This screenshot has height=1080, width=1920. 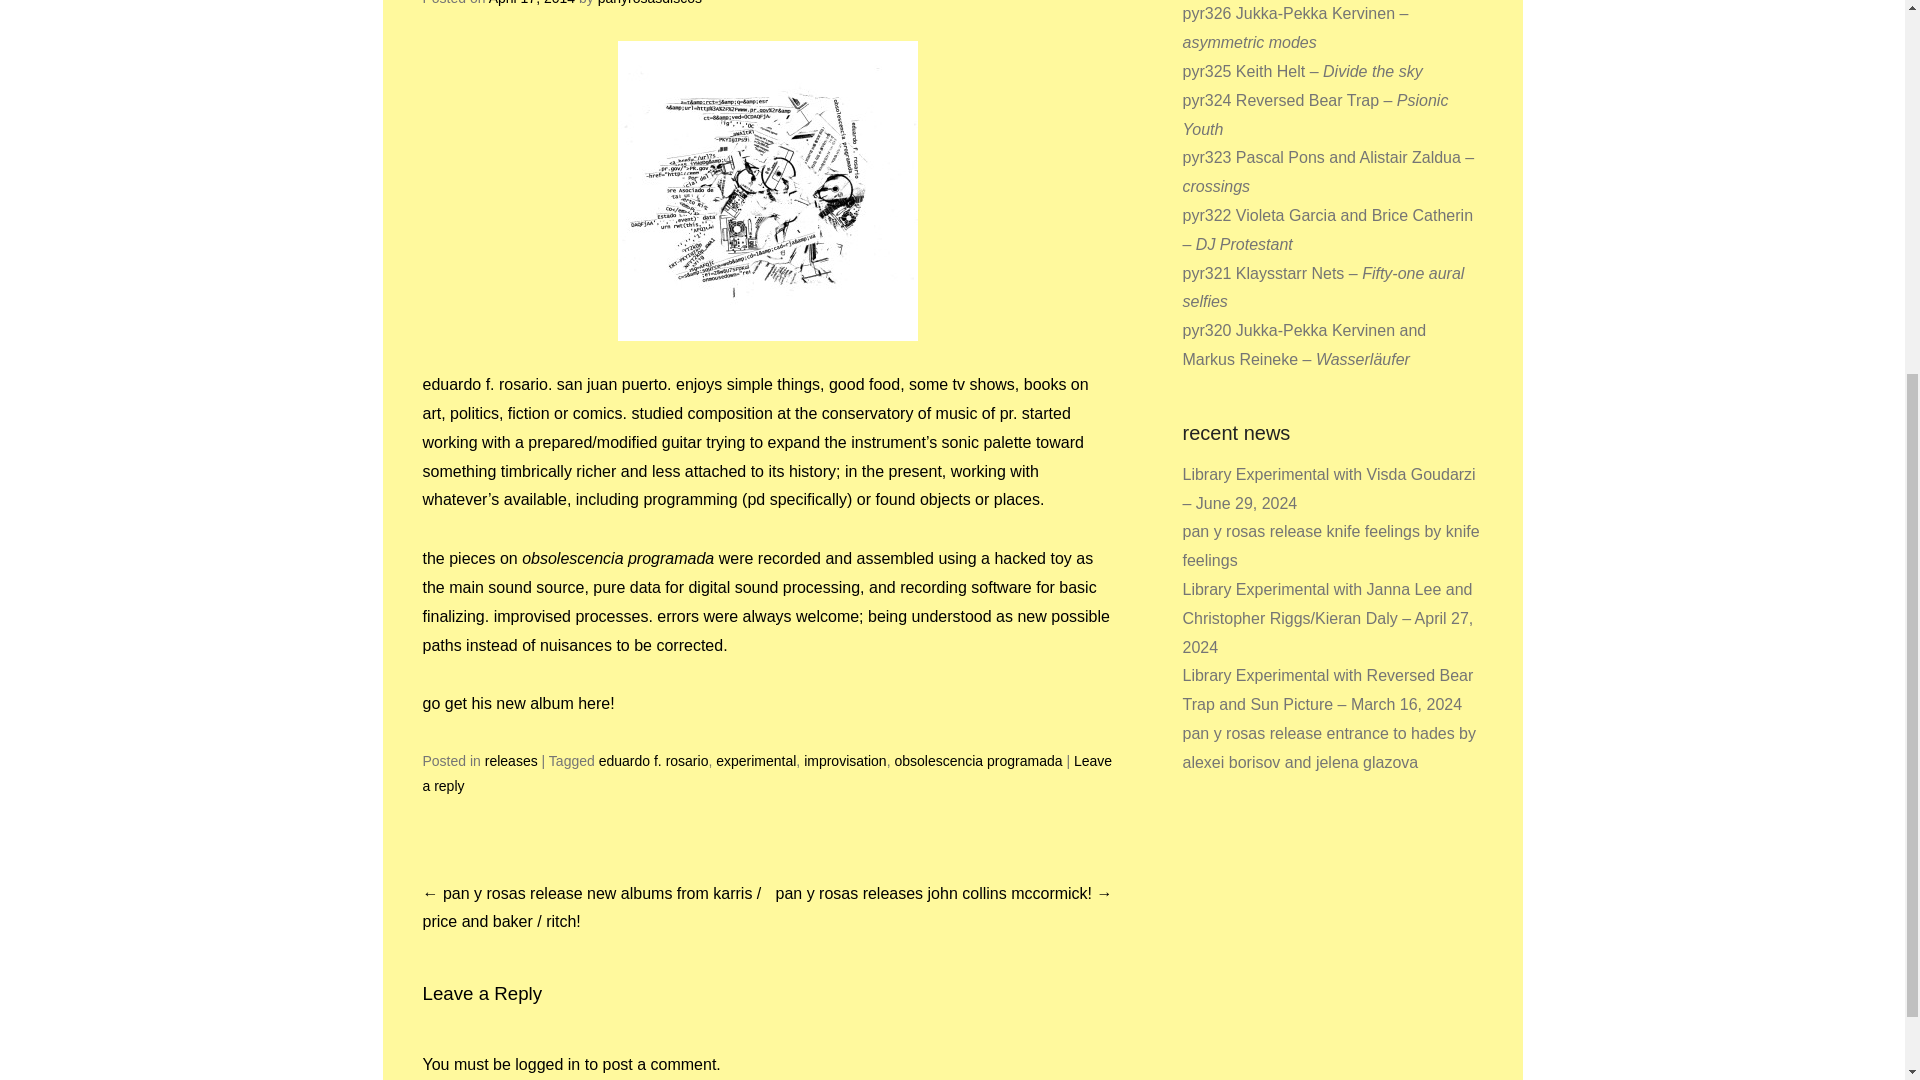 I want to click on improvisation, so click(x=844, y=760).